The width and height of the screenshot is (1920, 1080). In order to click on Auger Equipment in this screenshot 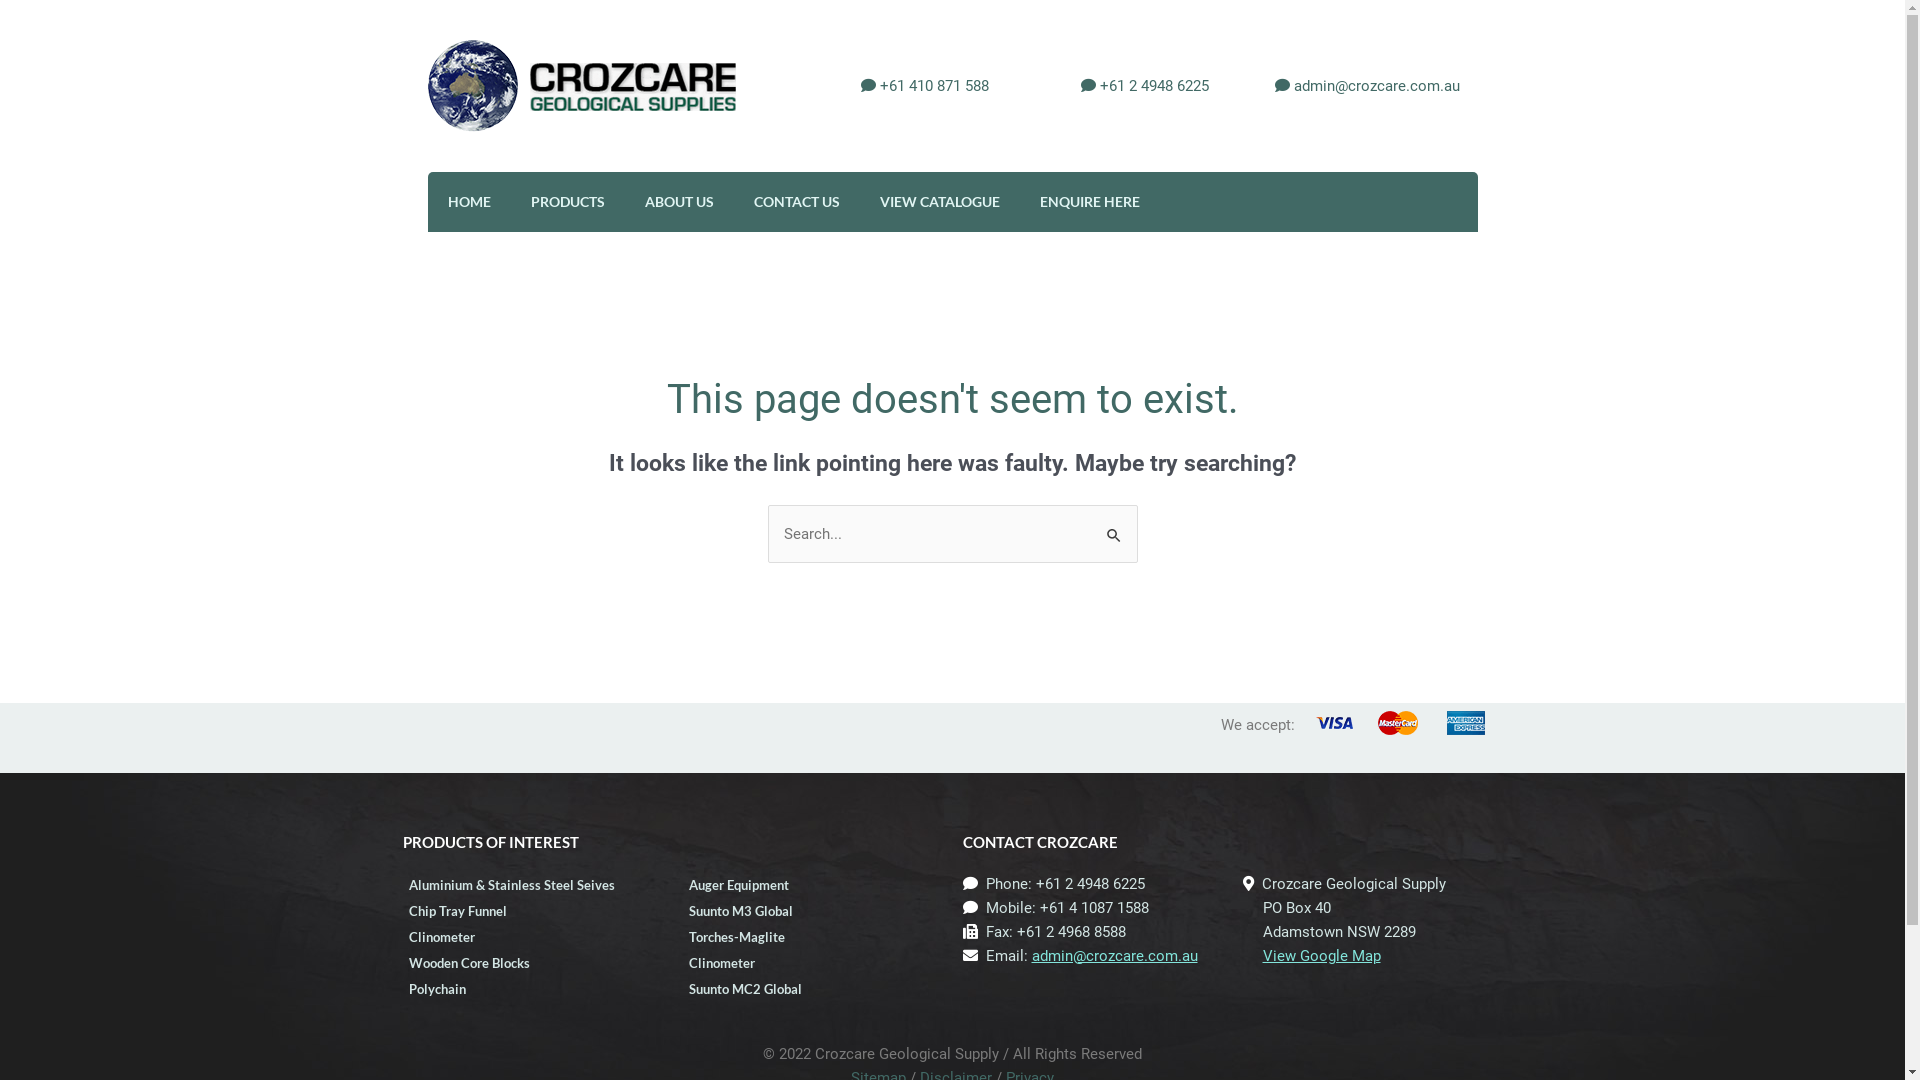, I will do `click(812, 885)`.